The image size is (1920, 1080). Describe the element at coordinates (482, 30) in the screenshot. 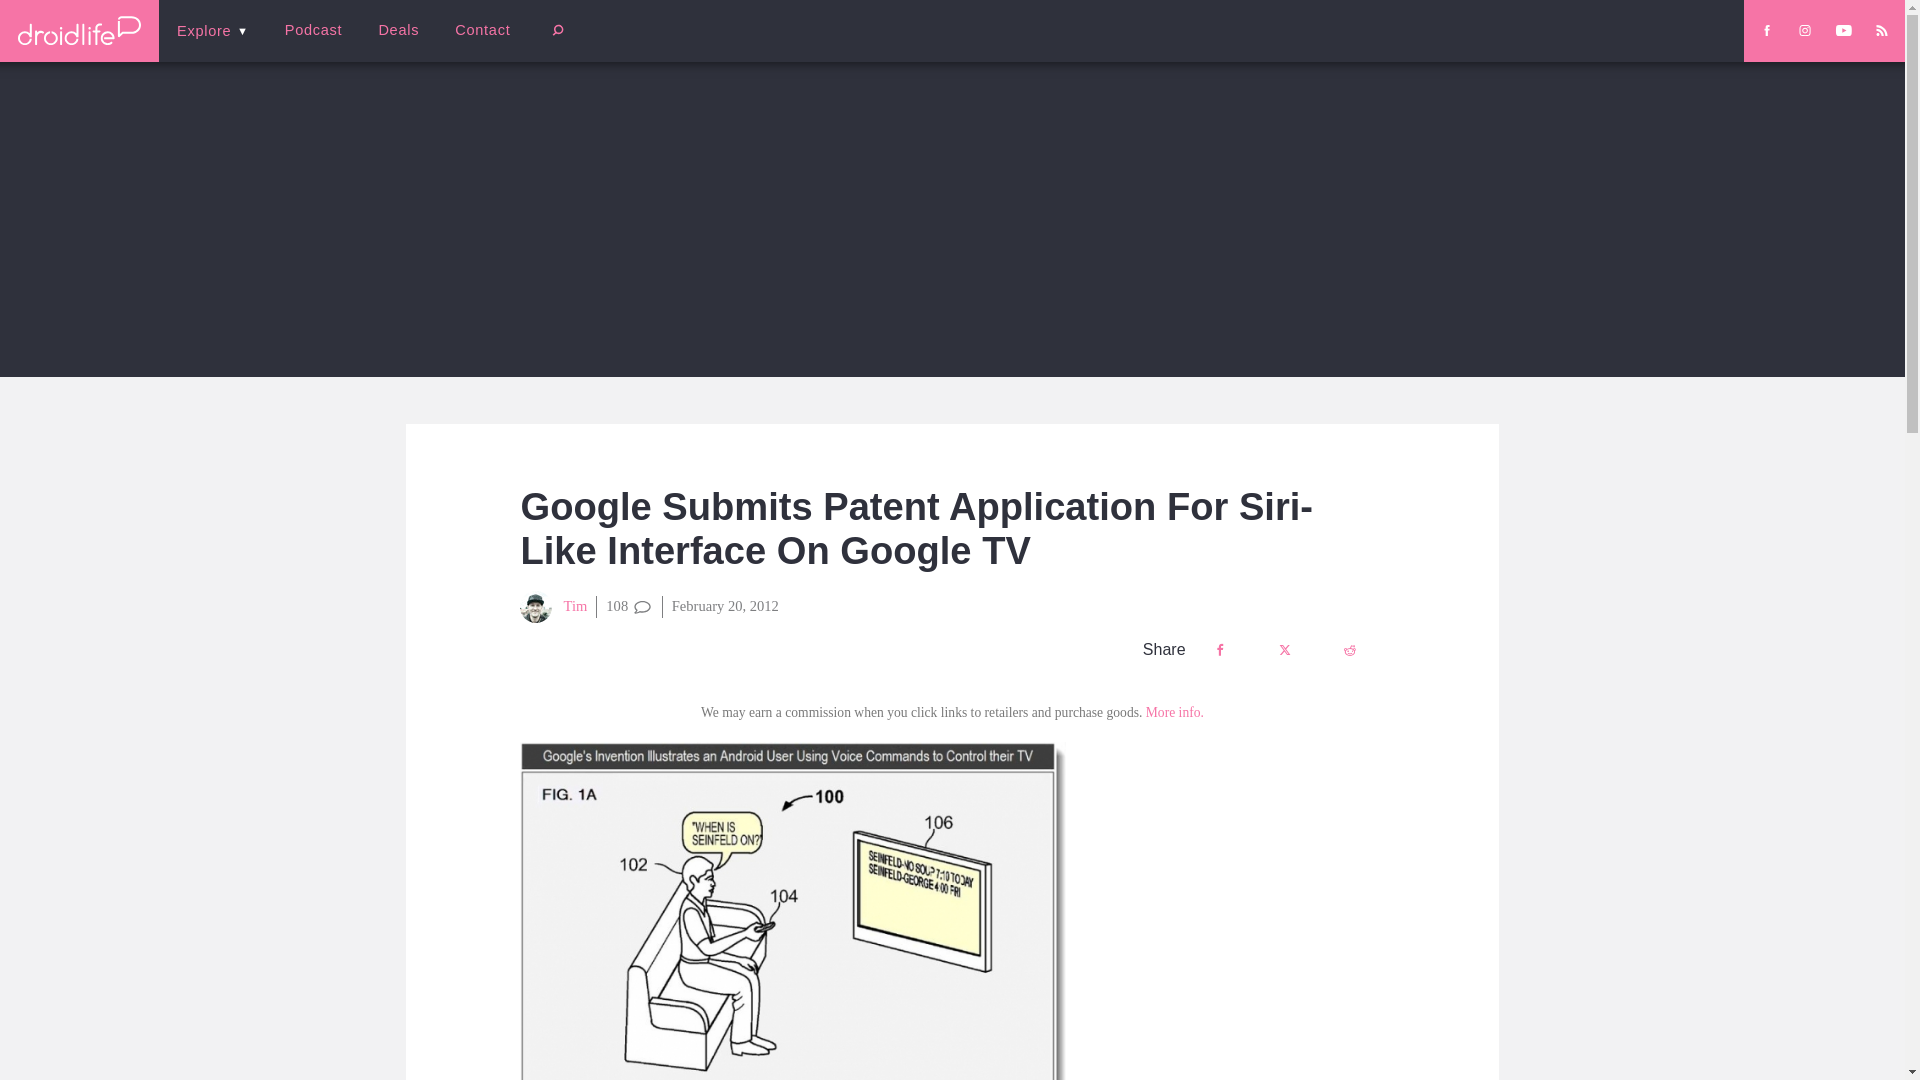

I see `Contact` at that location.